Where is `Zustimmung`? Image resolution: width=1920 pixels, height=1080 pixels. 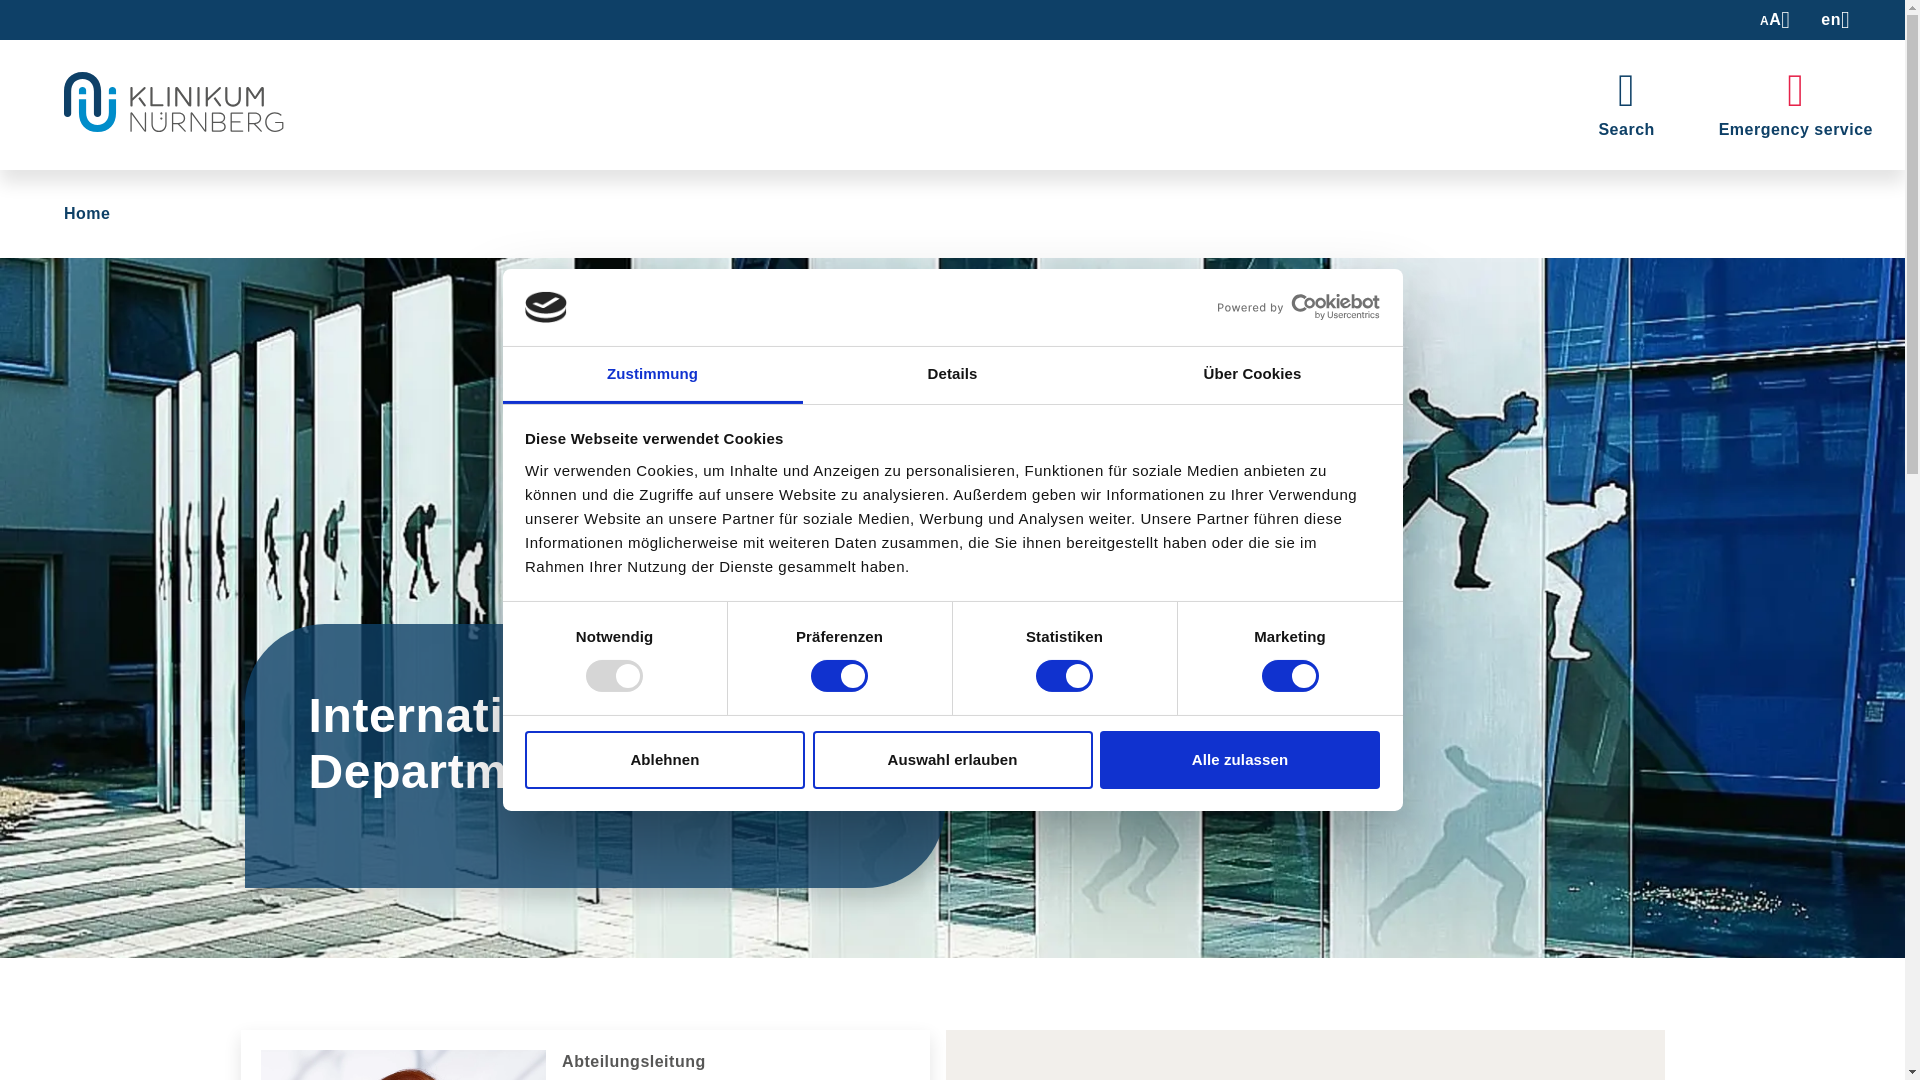 Zustimmung is located at coordinates (652, 374).